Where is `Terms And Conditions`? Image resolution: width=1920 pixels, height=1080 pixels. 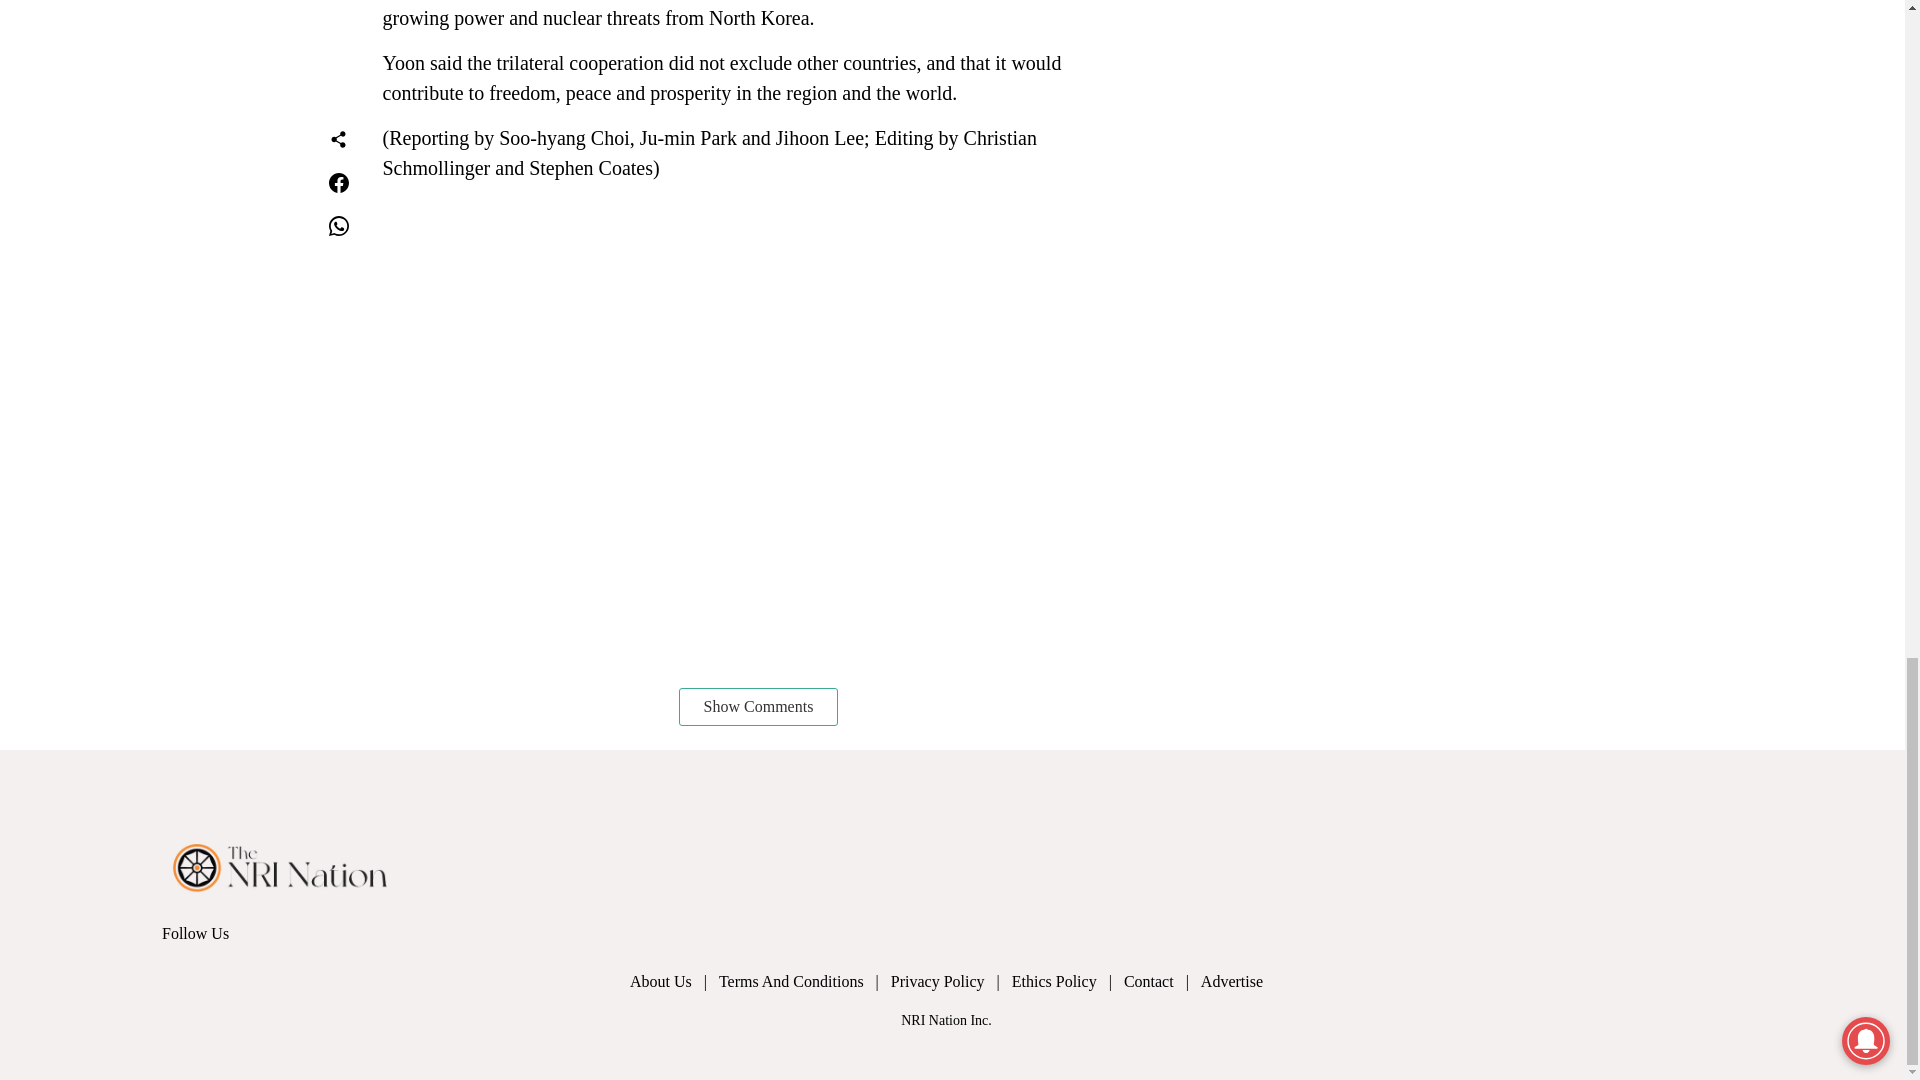
Terms And Conditions is located at coordinates (804, 981).